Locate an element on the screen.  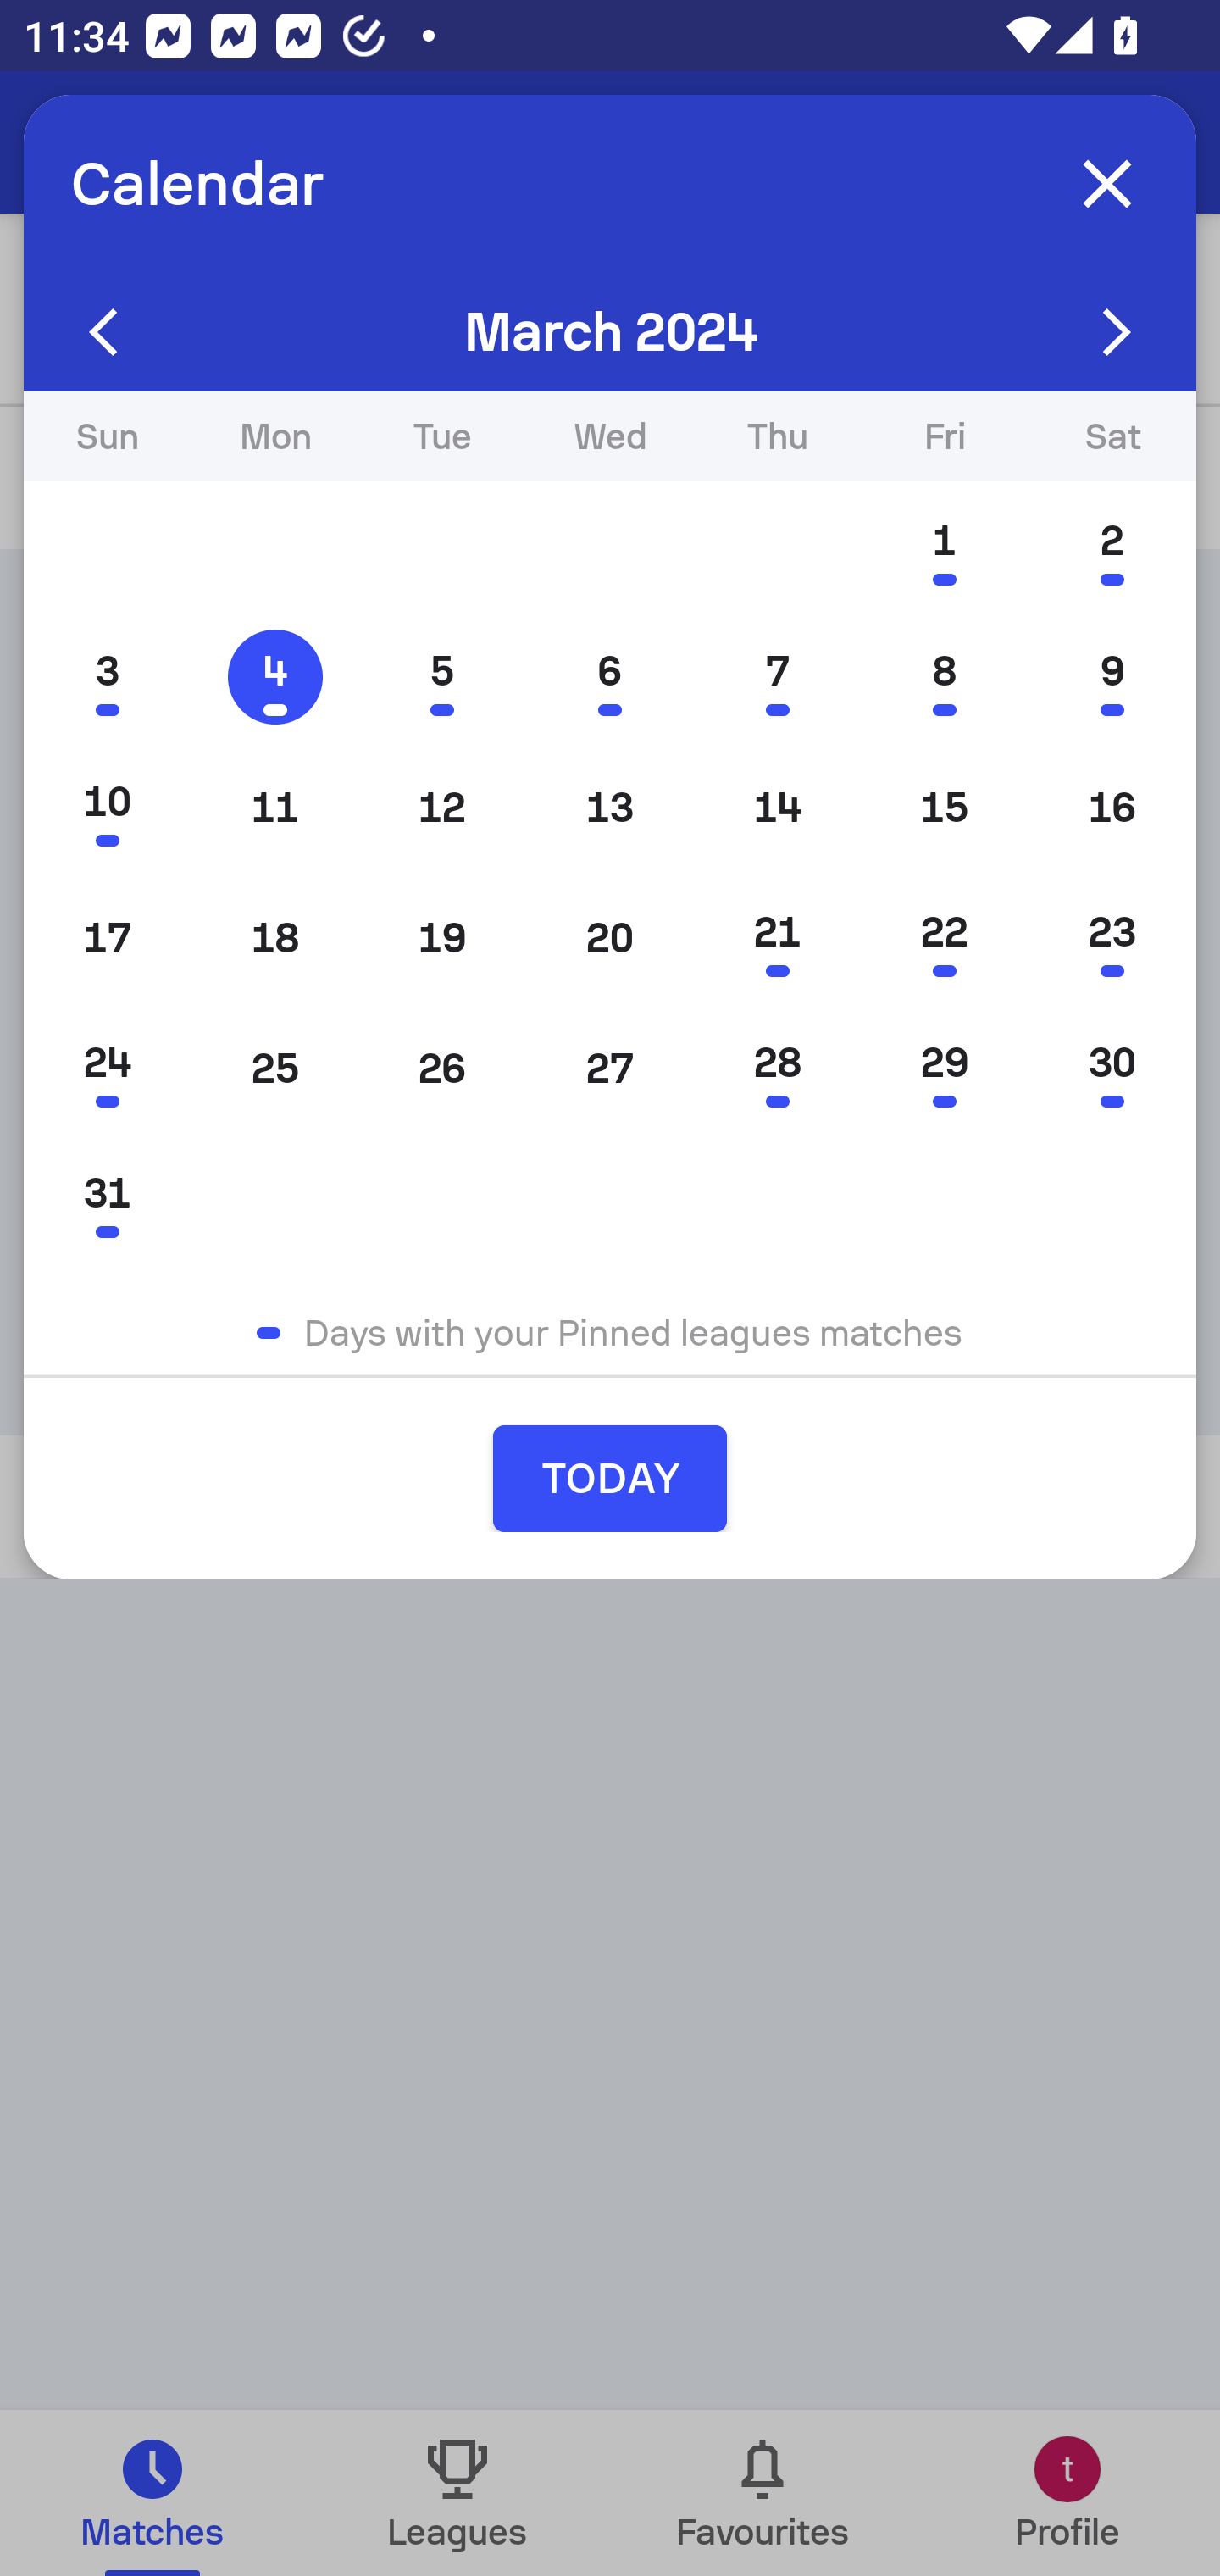
12 is located at coordinates (442, 807).